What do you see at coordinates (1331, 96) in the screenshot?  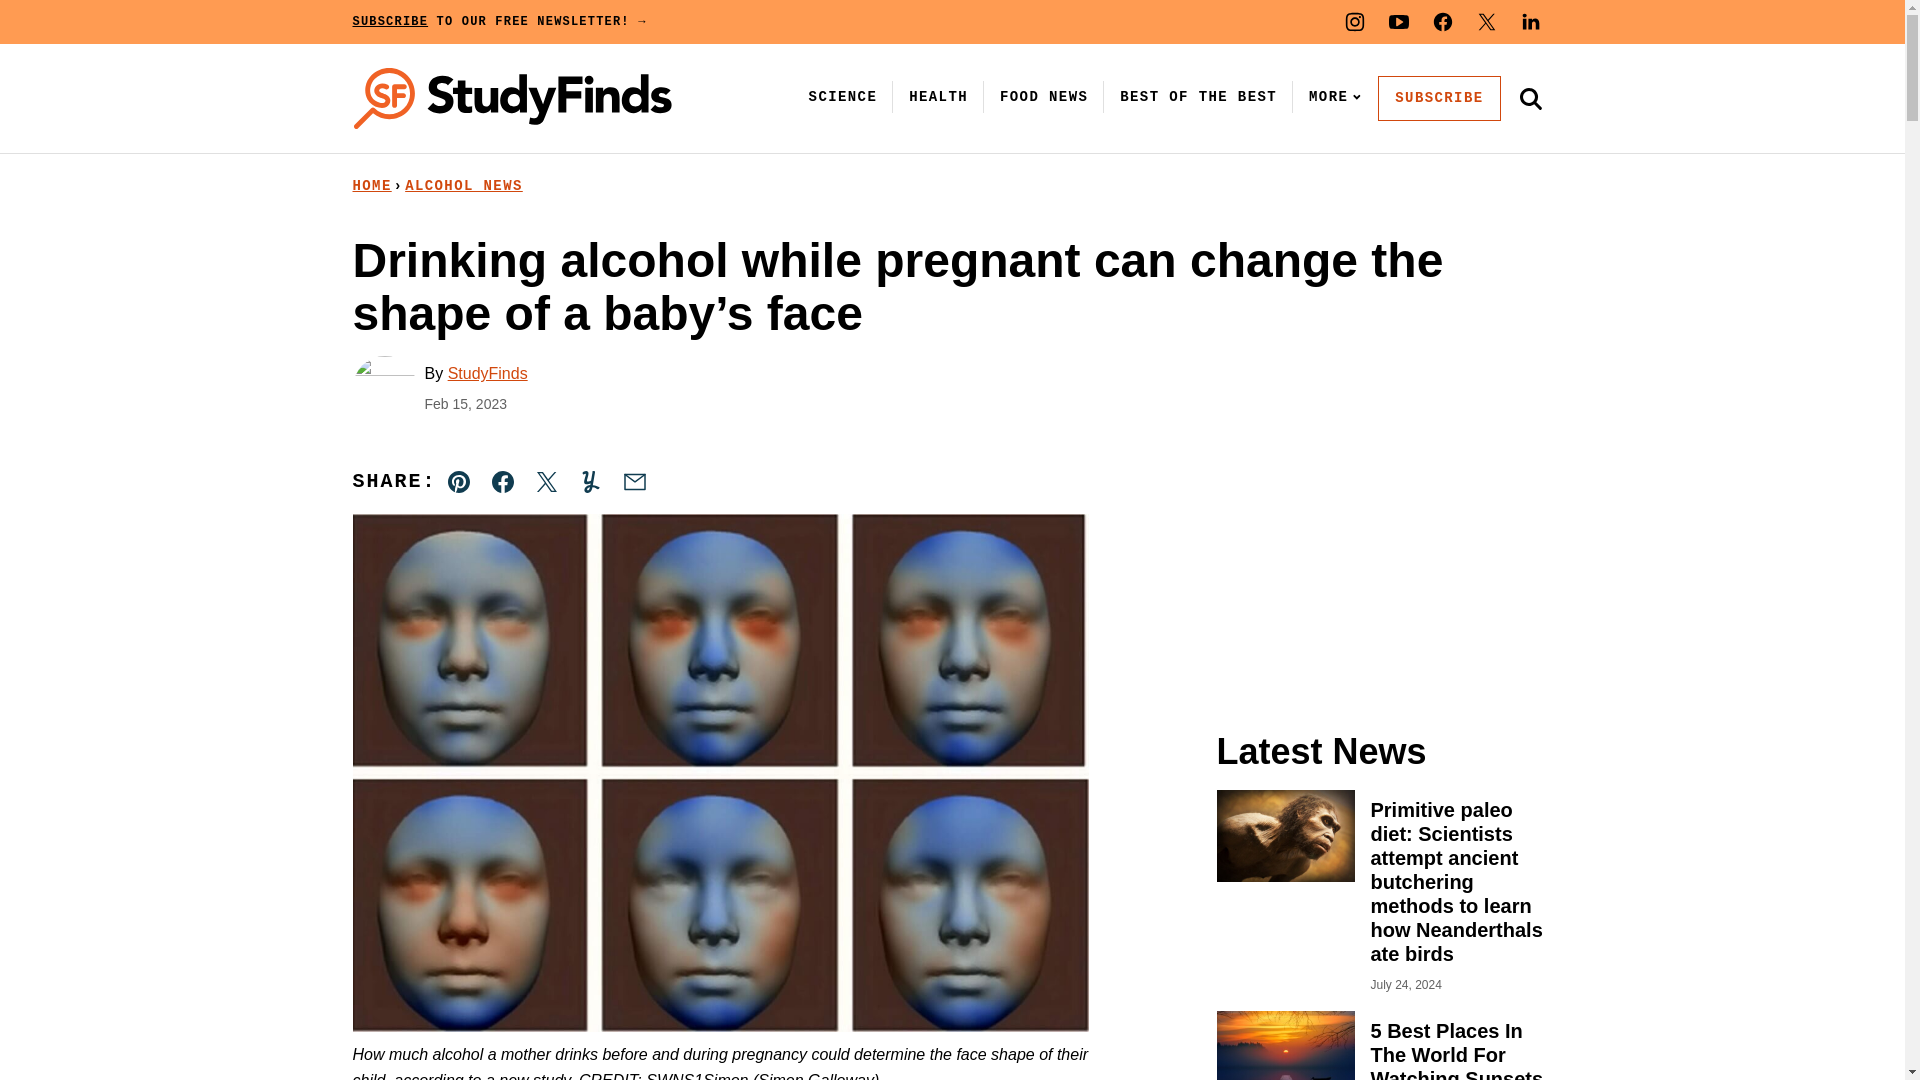 I see `MORE` at bounding box center [1331, 96].